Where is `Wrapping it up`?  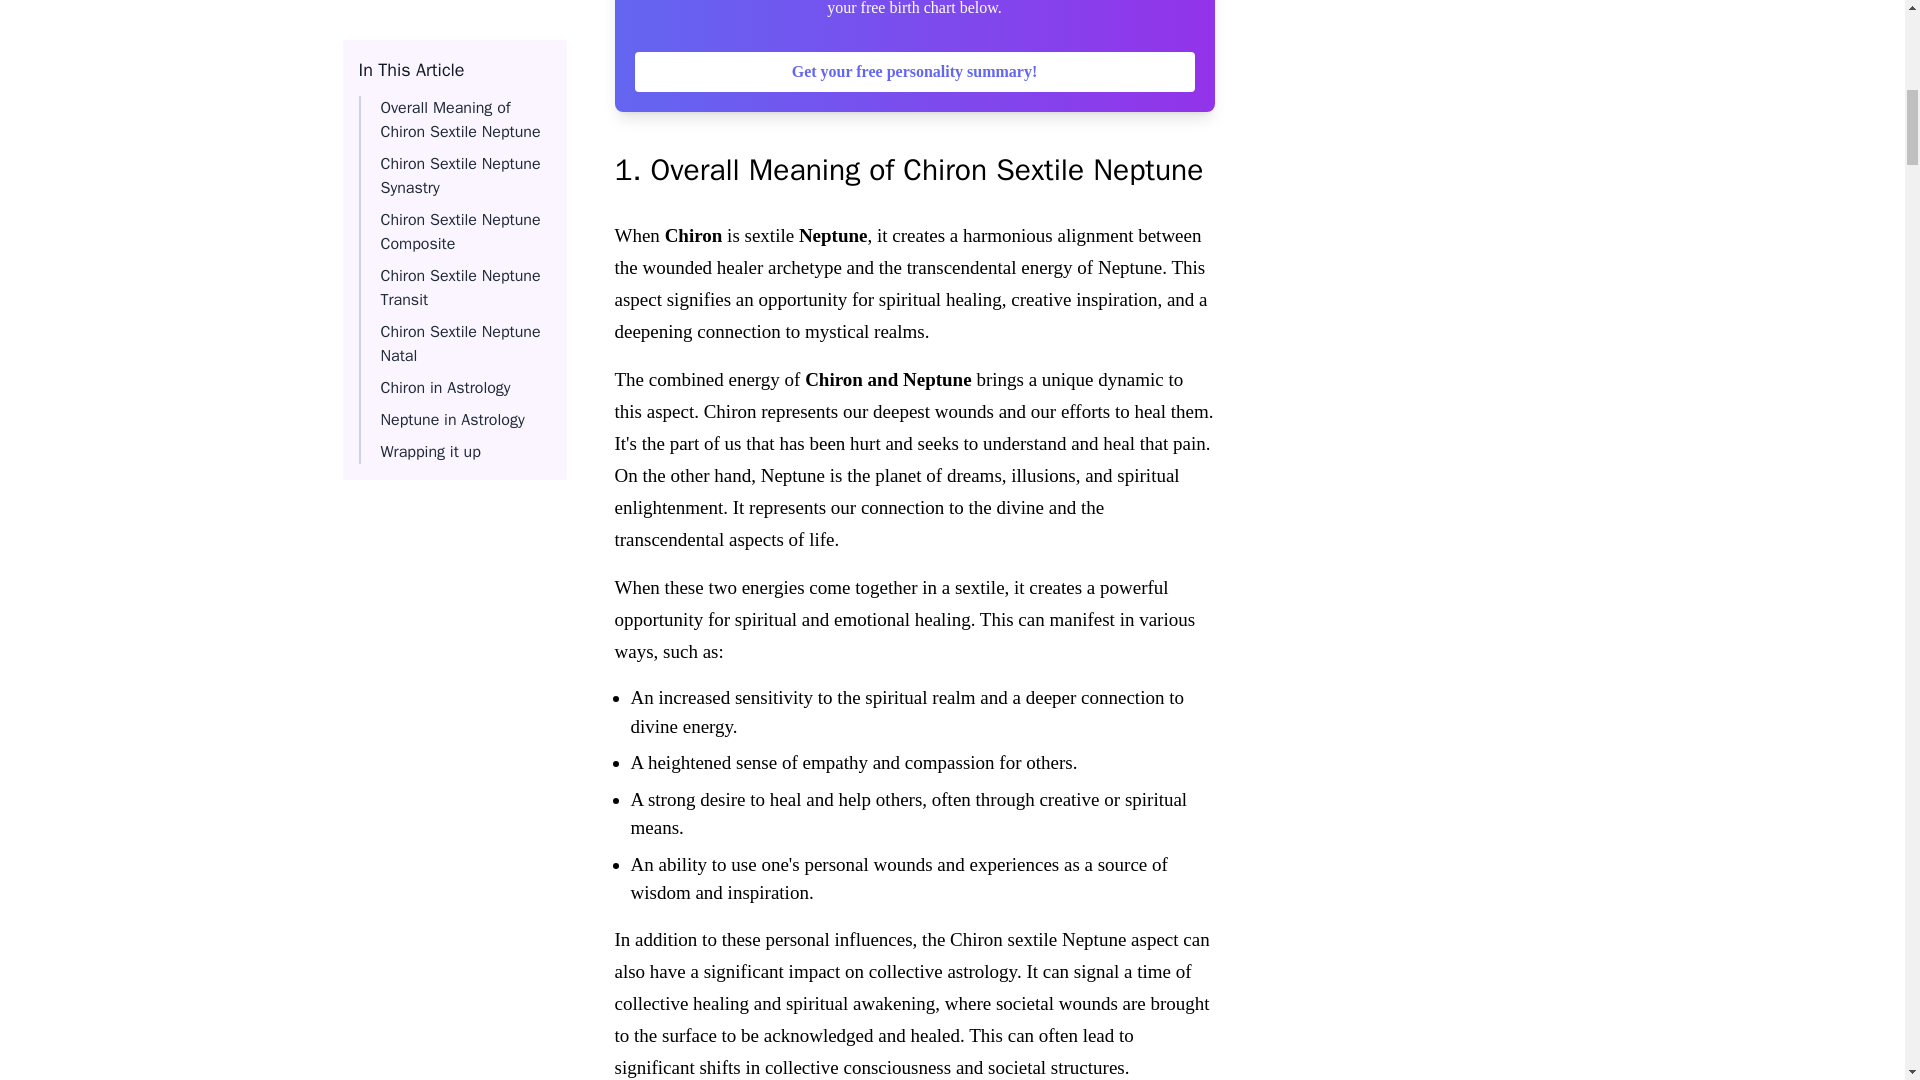
Wrapping it up is located at coordinates (430, 120).